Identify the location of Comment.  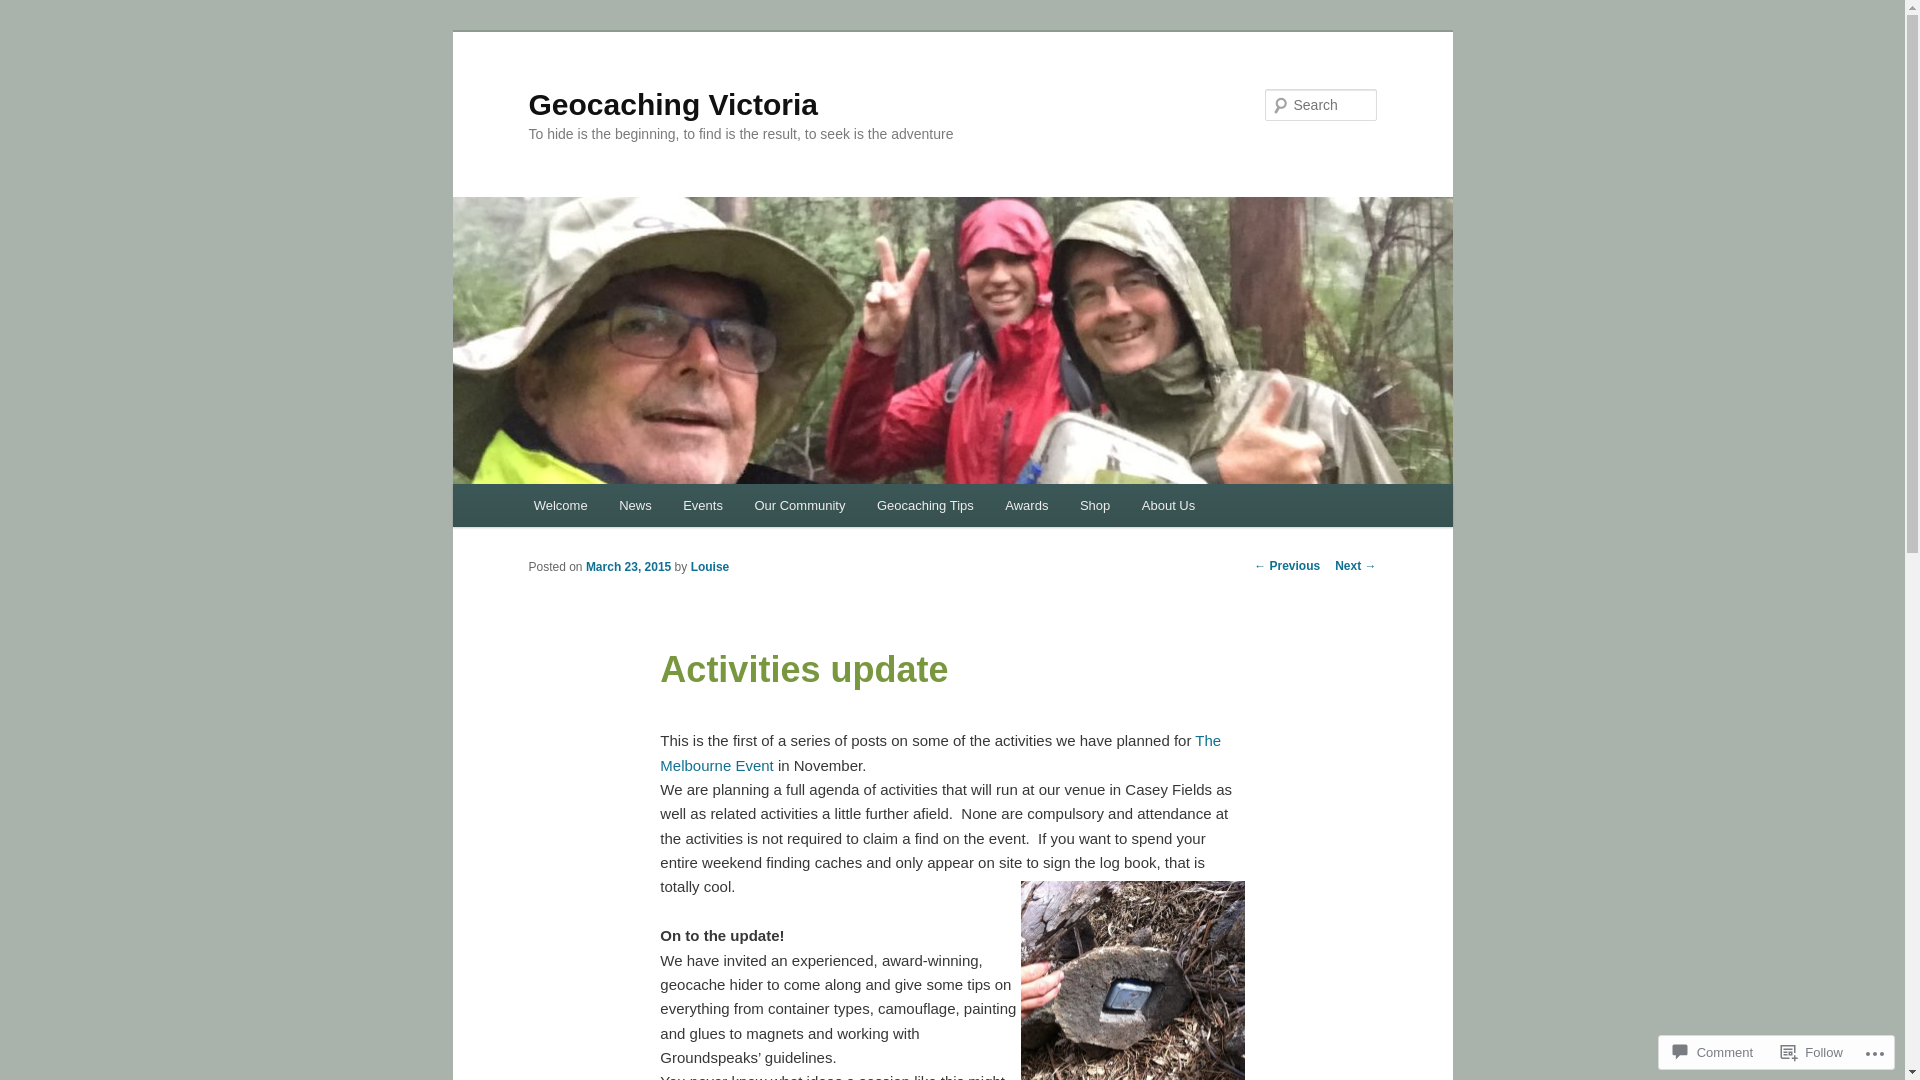
(1713, 1052).